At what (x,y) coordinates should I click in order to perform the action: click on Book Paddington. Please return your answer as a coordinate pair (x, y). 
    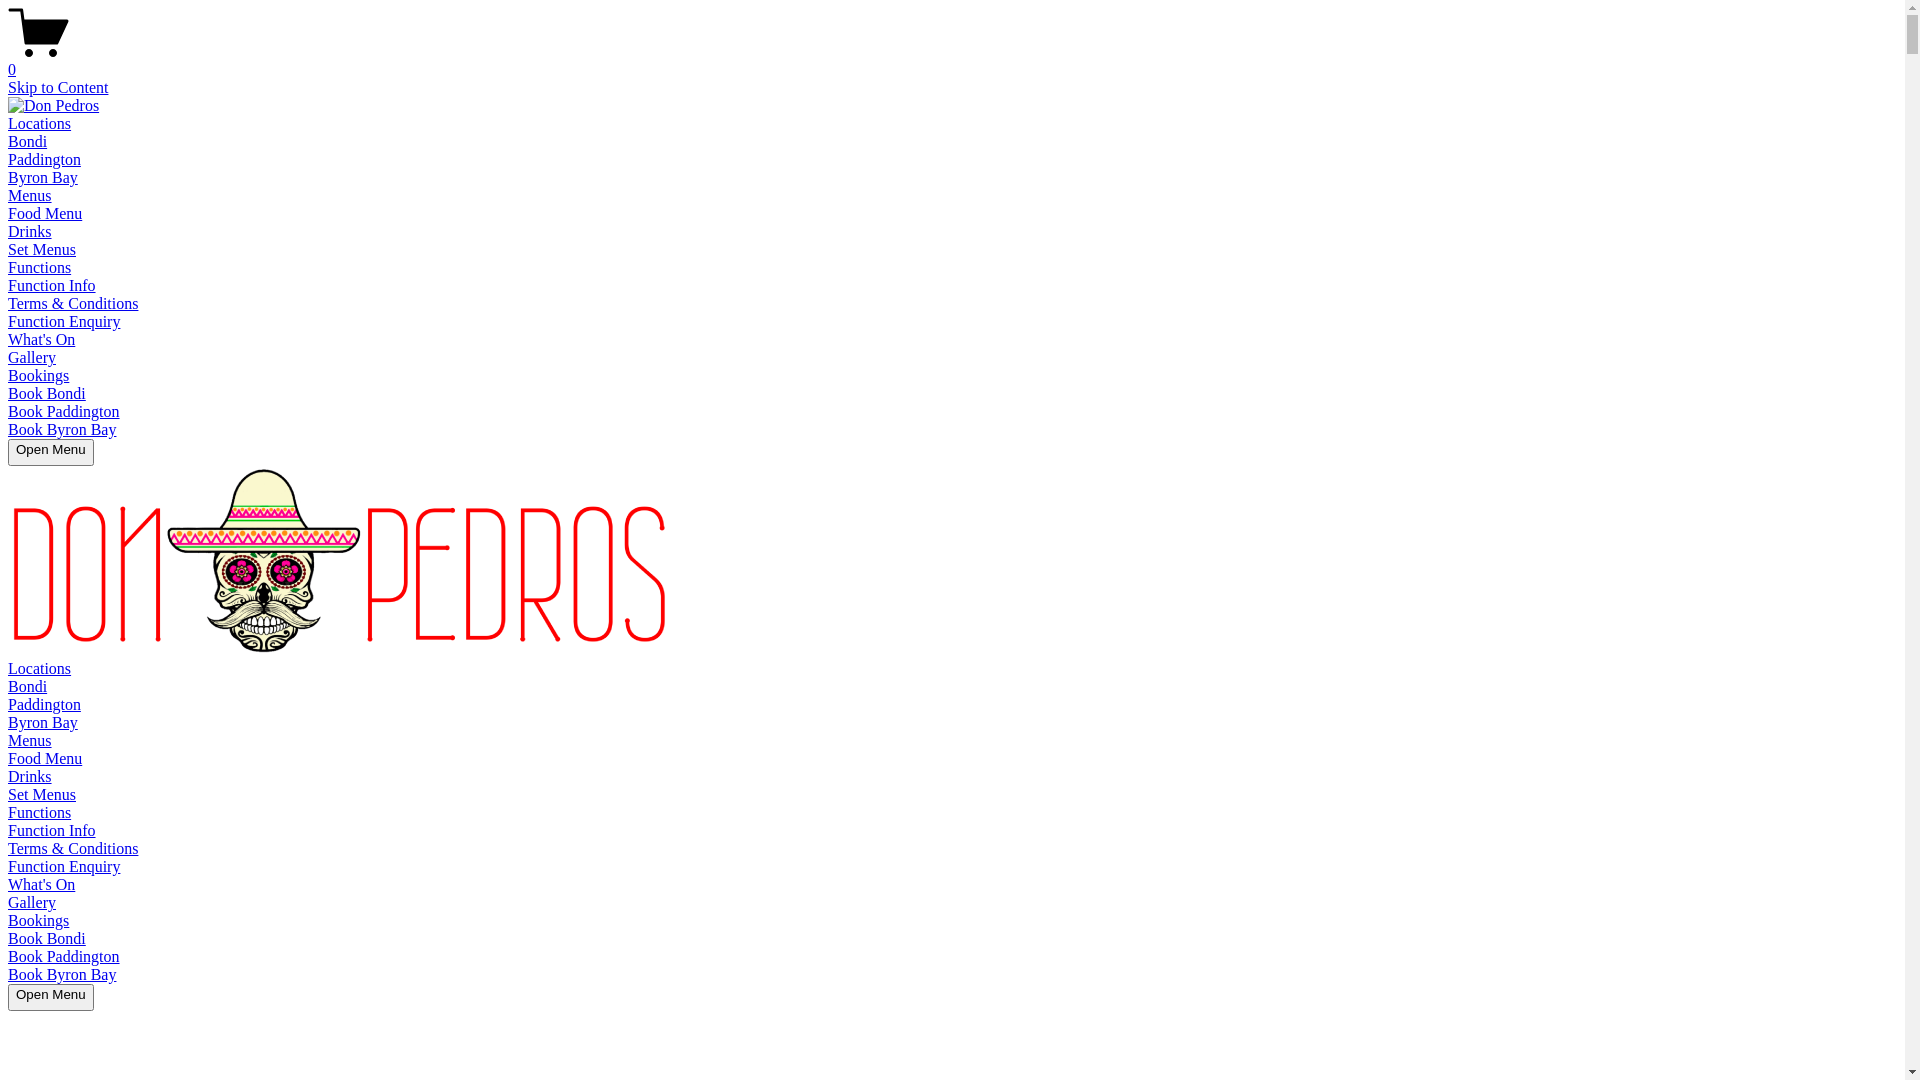
    Looking at the image, I should click on (64, 956).